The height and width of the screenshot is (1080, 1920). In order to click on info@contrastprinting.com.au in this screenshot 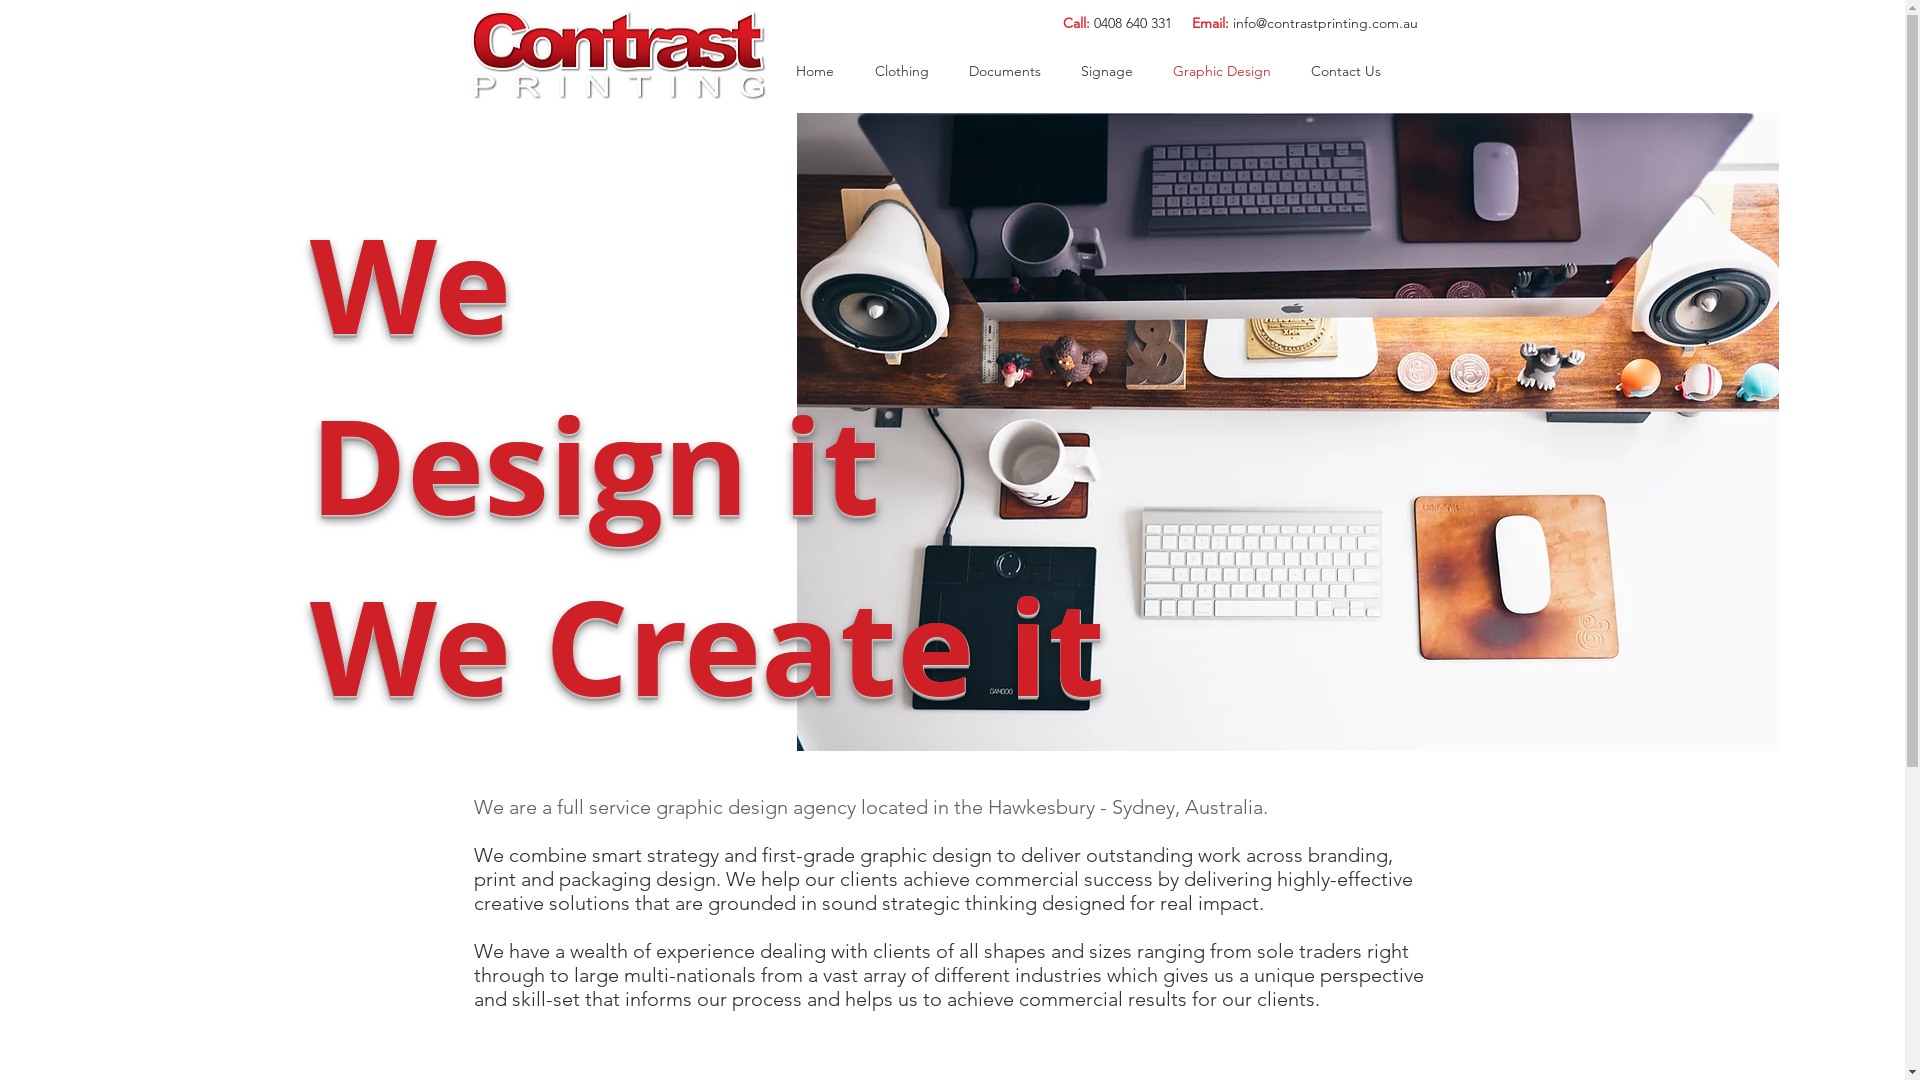, I will do `click(1324, 23)`.